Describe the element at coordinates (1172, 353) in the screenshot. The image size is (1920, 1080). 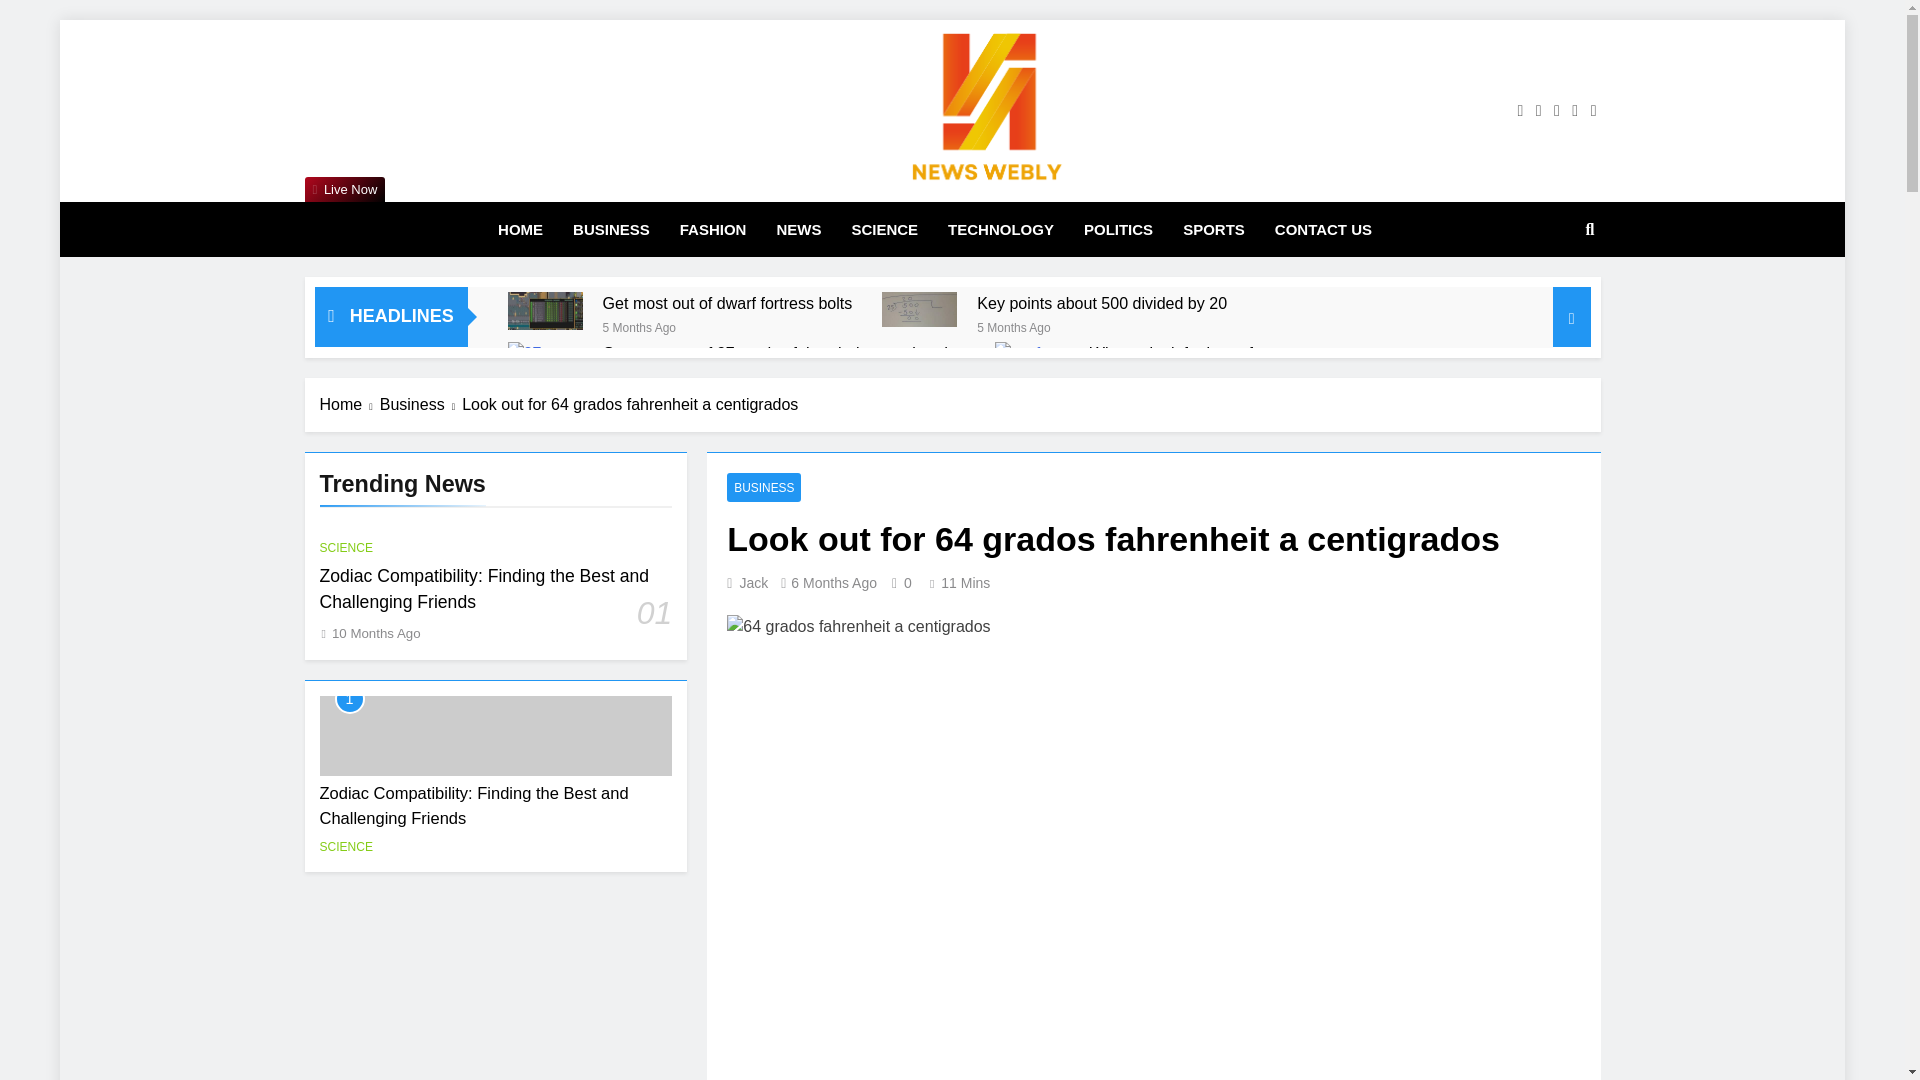
I see `What to look for in vsuf` at that location.